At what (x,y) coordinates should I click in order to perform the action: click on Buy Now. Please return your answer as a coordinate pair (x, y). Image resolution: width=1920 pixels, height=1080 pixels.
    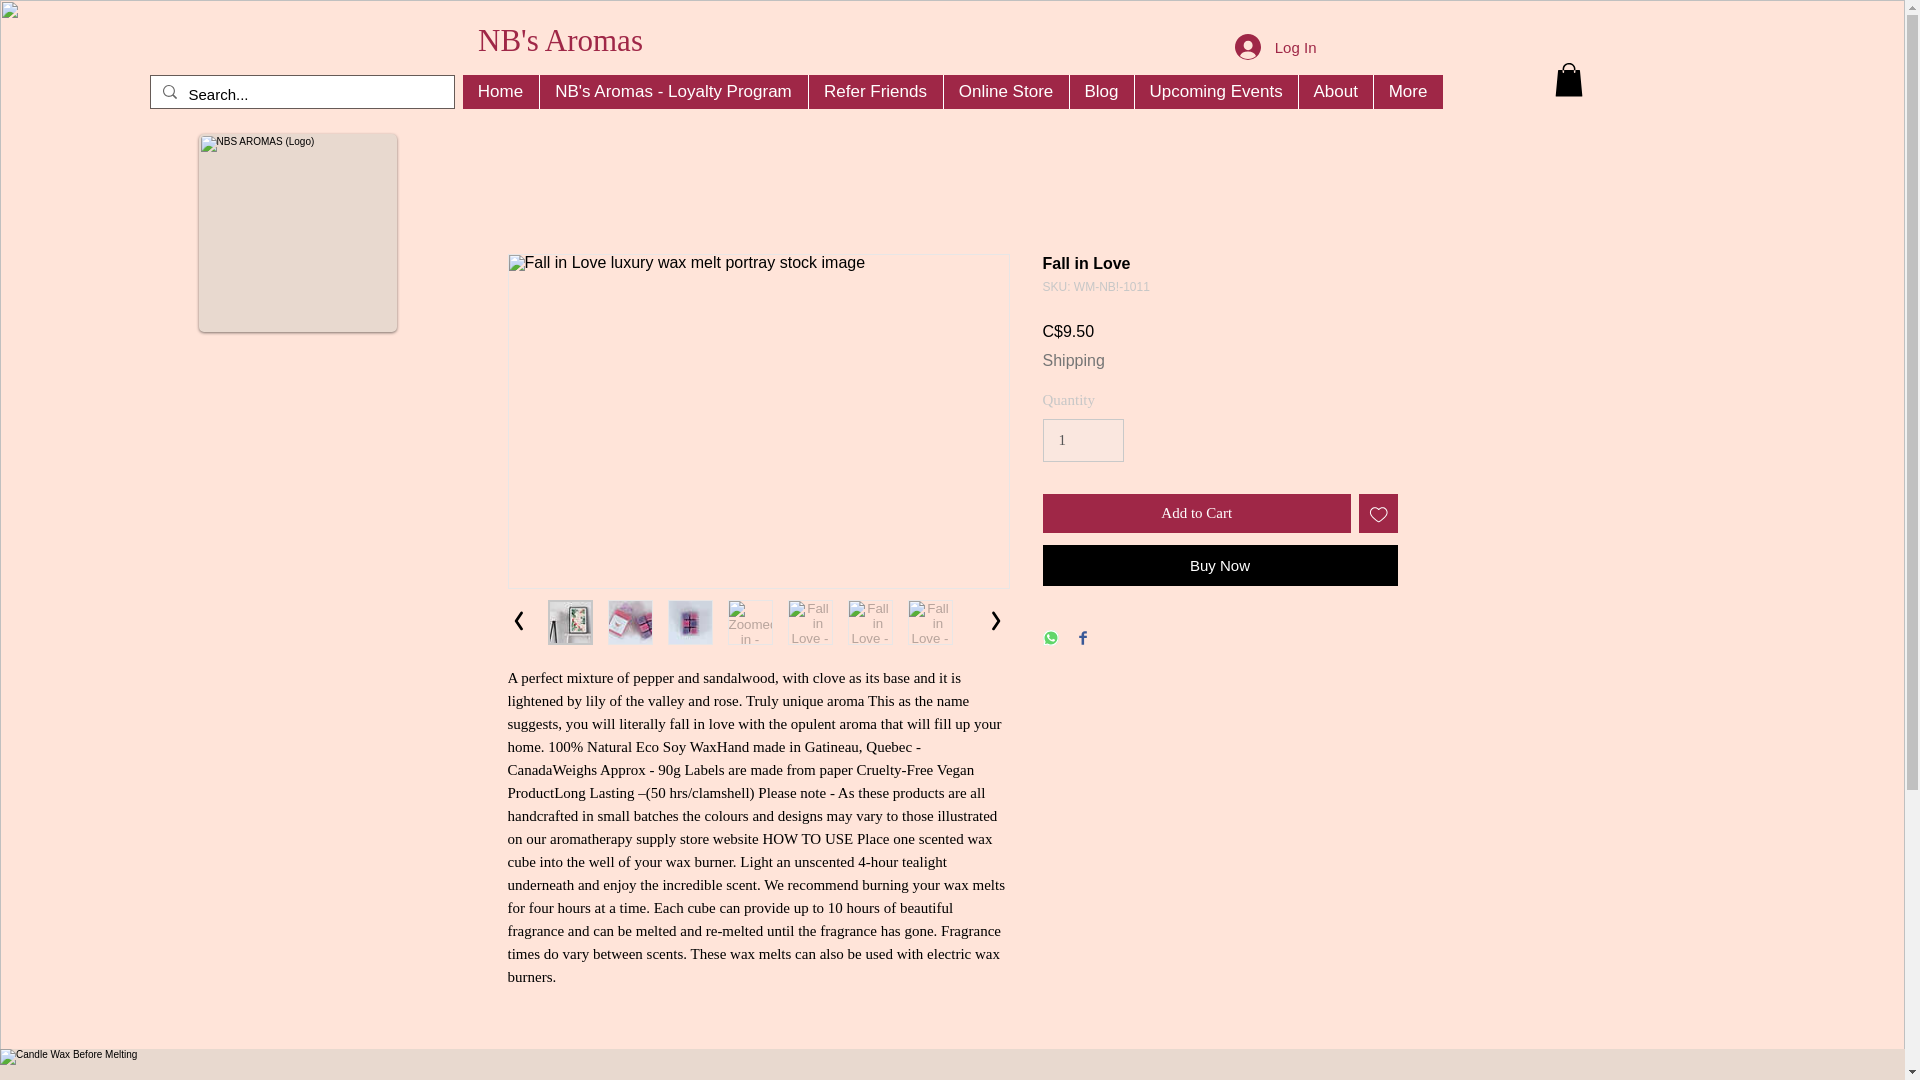
    Looking at the image, I should click on (1220, 566).